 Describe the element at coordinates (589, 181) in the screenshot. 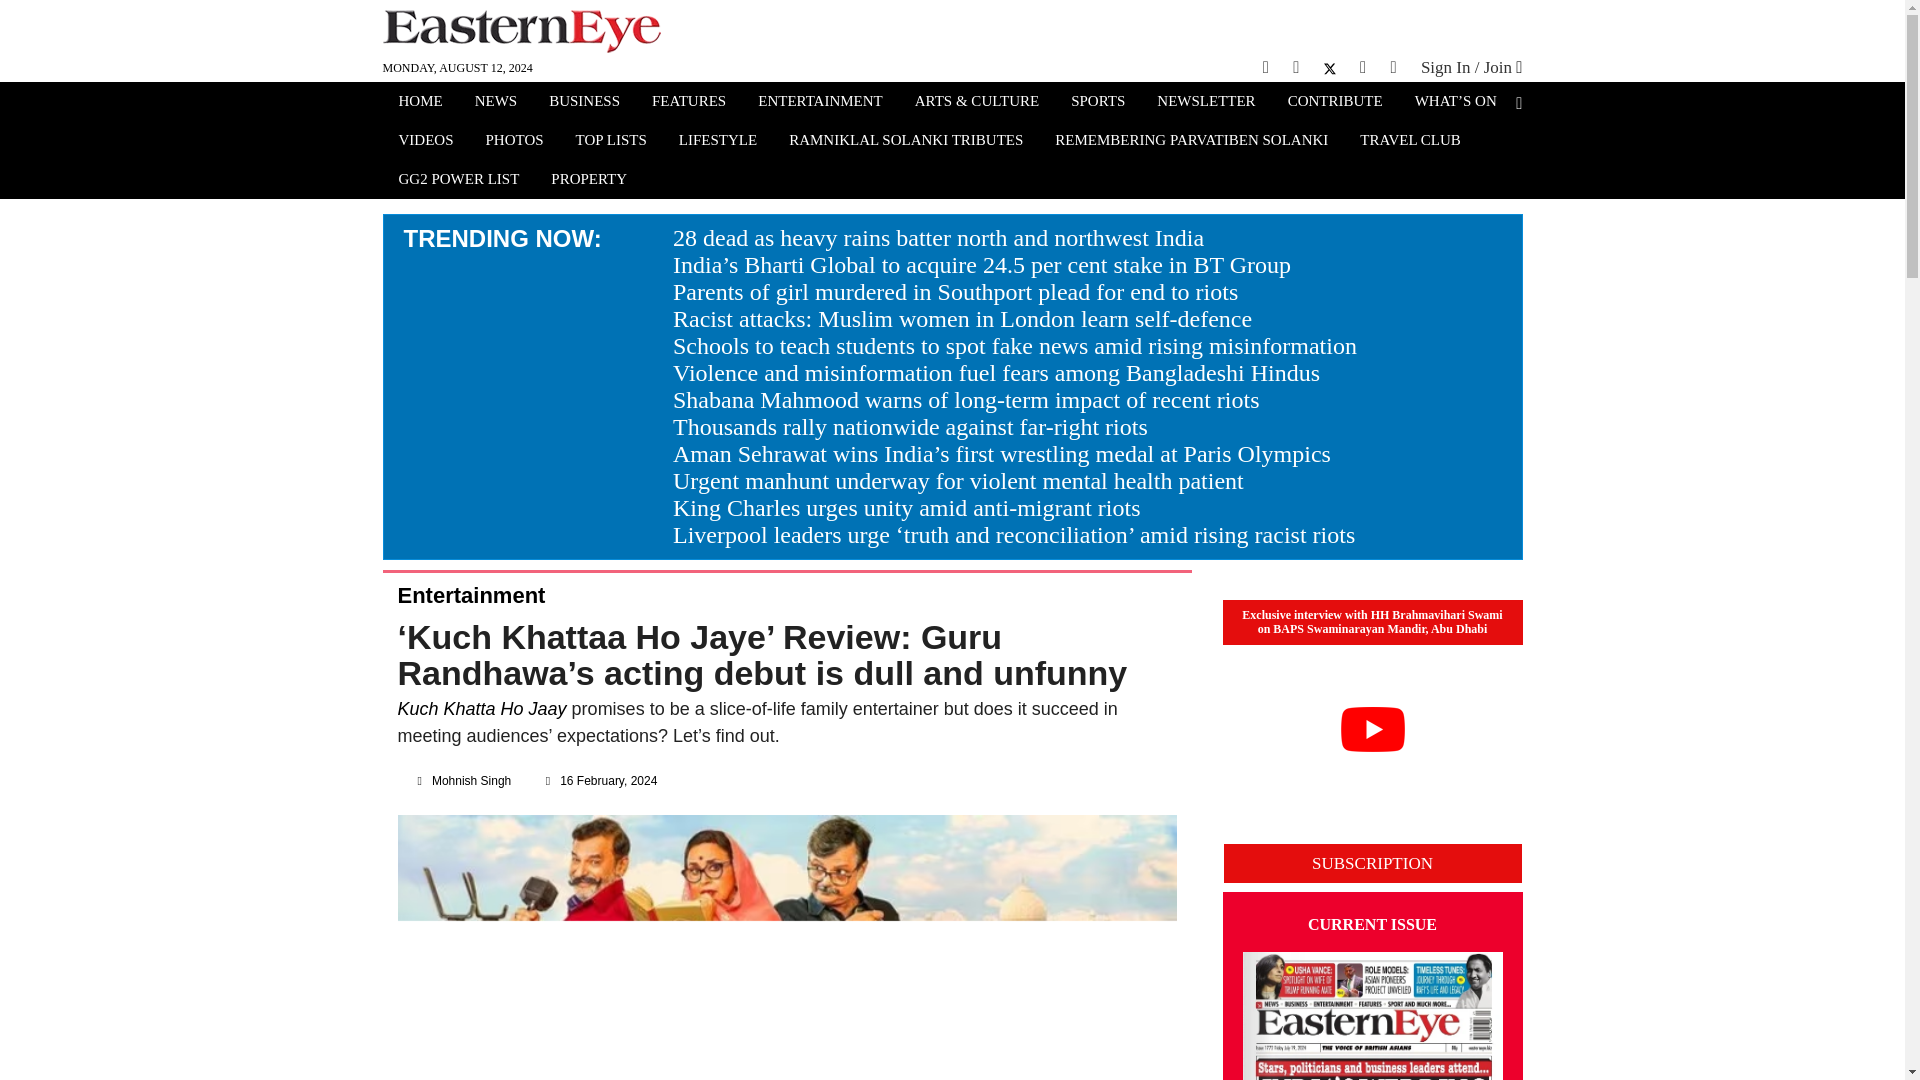

I see `PROPERTY` at that location.